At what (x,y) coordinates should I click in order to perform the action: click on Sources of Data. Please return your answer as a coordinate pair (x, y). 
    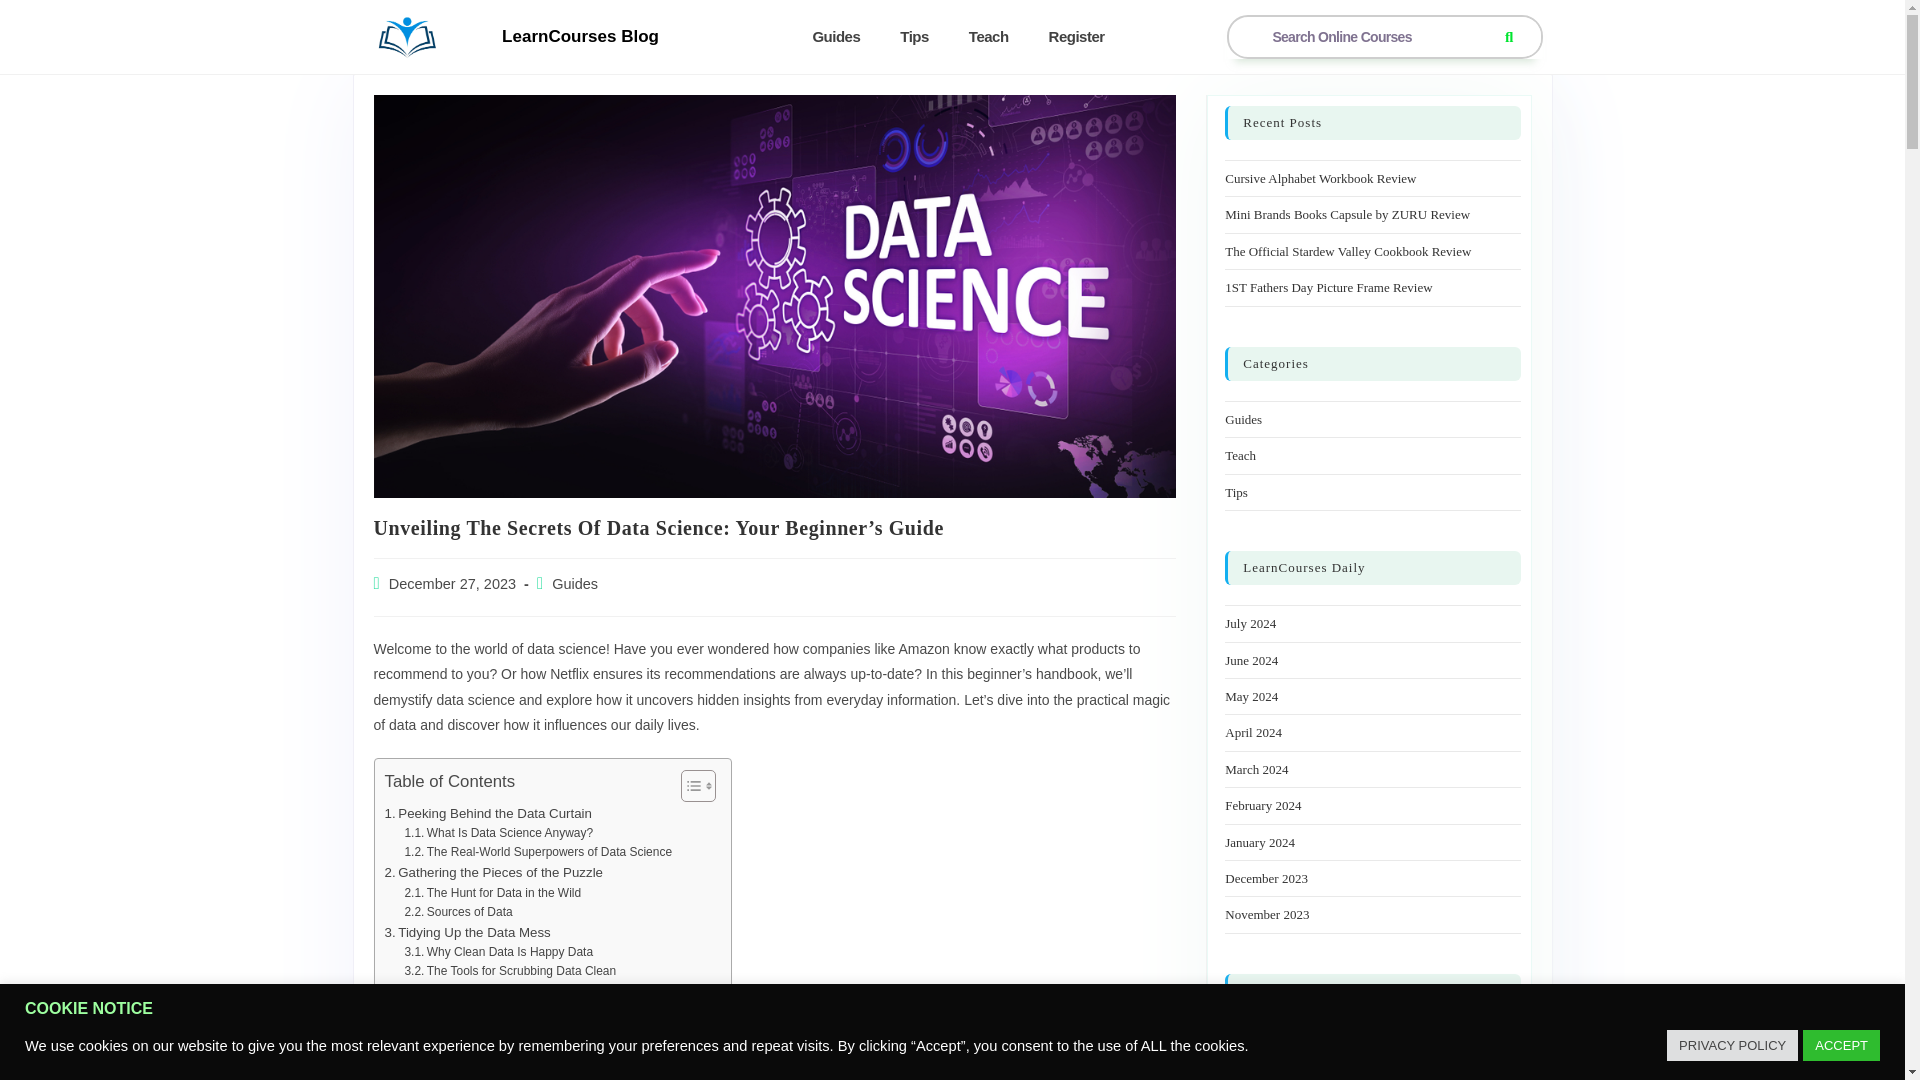
    Looking at the image, I should click on (458, 912).